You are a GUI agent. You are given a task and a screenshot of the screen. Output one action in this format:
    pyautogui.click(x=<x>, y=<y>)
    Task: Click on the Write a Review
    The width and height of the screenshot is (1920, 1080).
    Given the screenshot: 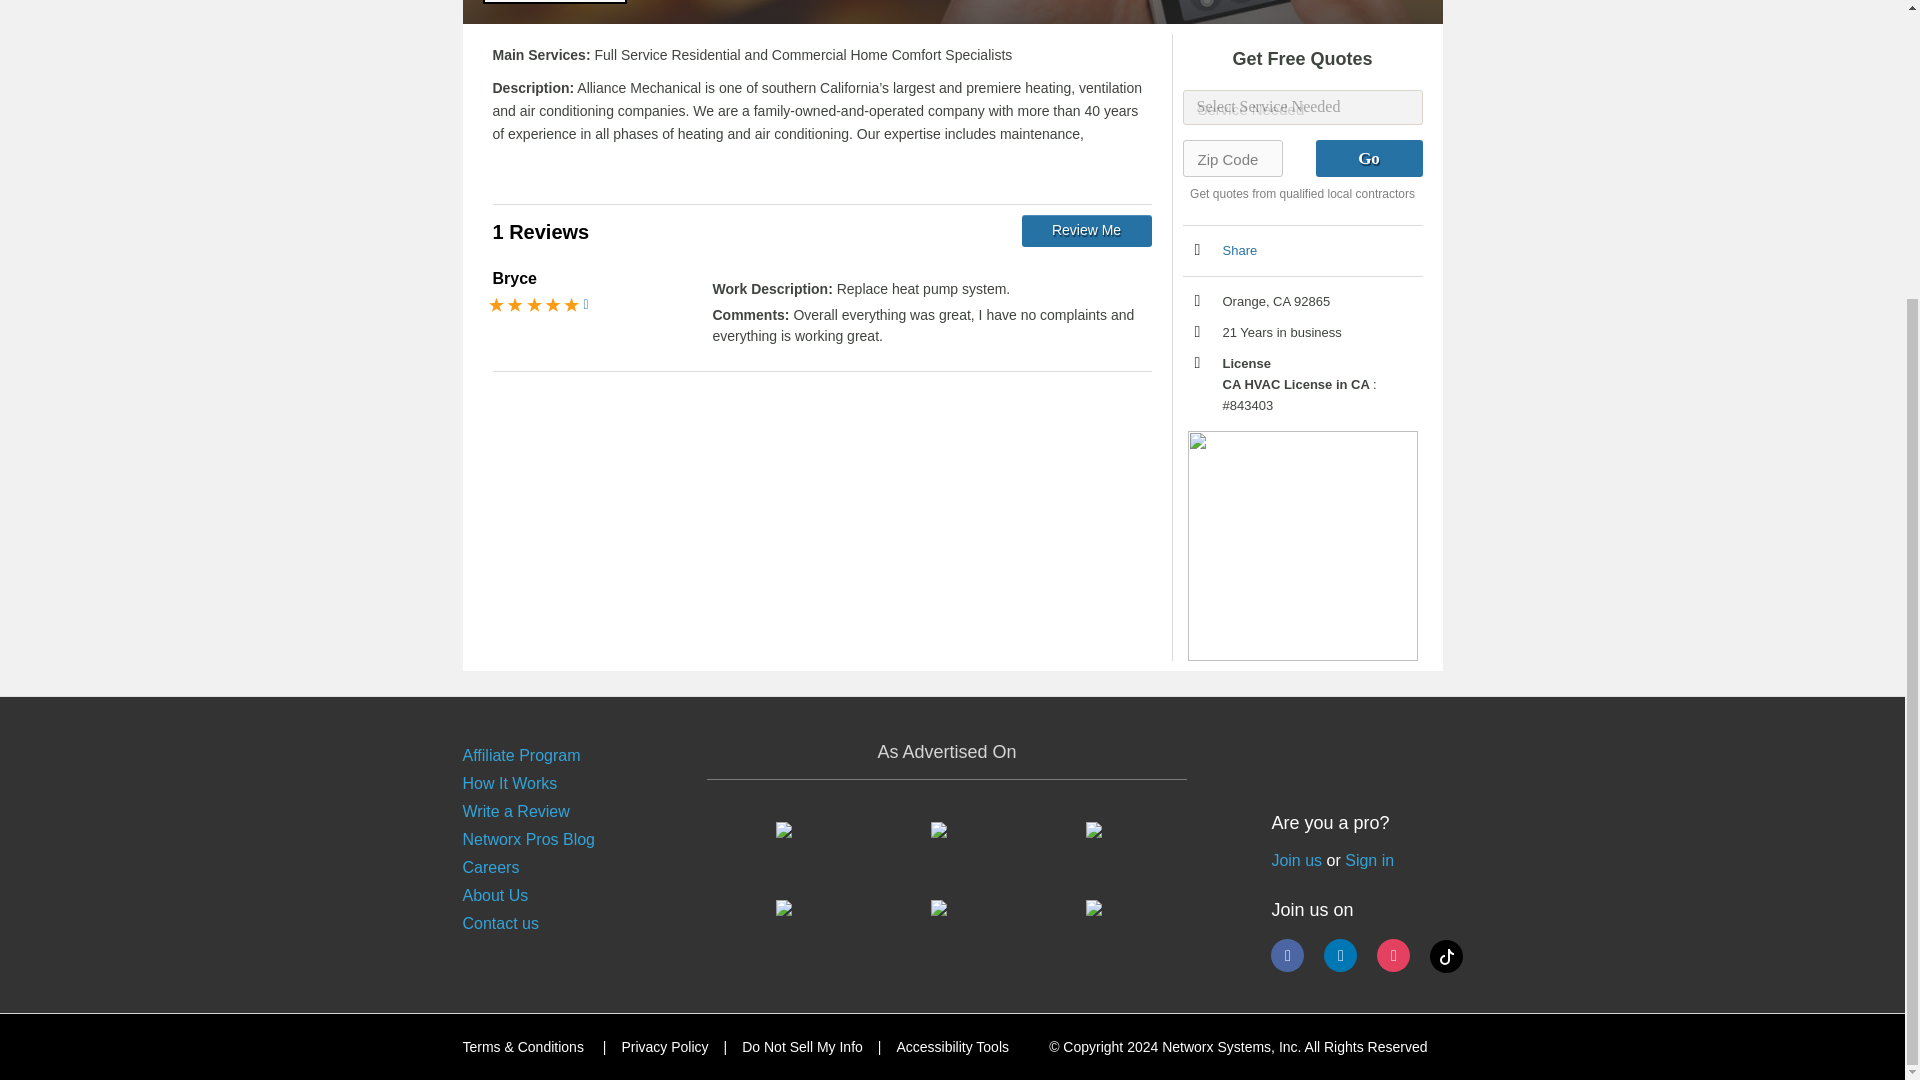 What is the action you would take?
    pyautogui.click(x=515, y=811)
    